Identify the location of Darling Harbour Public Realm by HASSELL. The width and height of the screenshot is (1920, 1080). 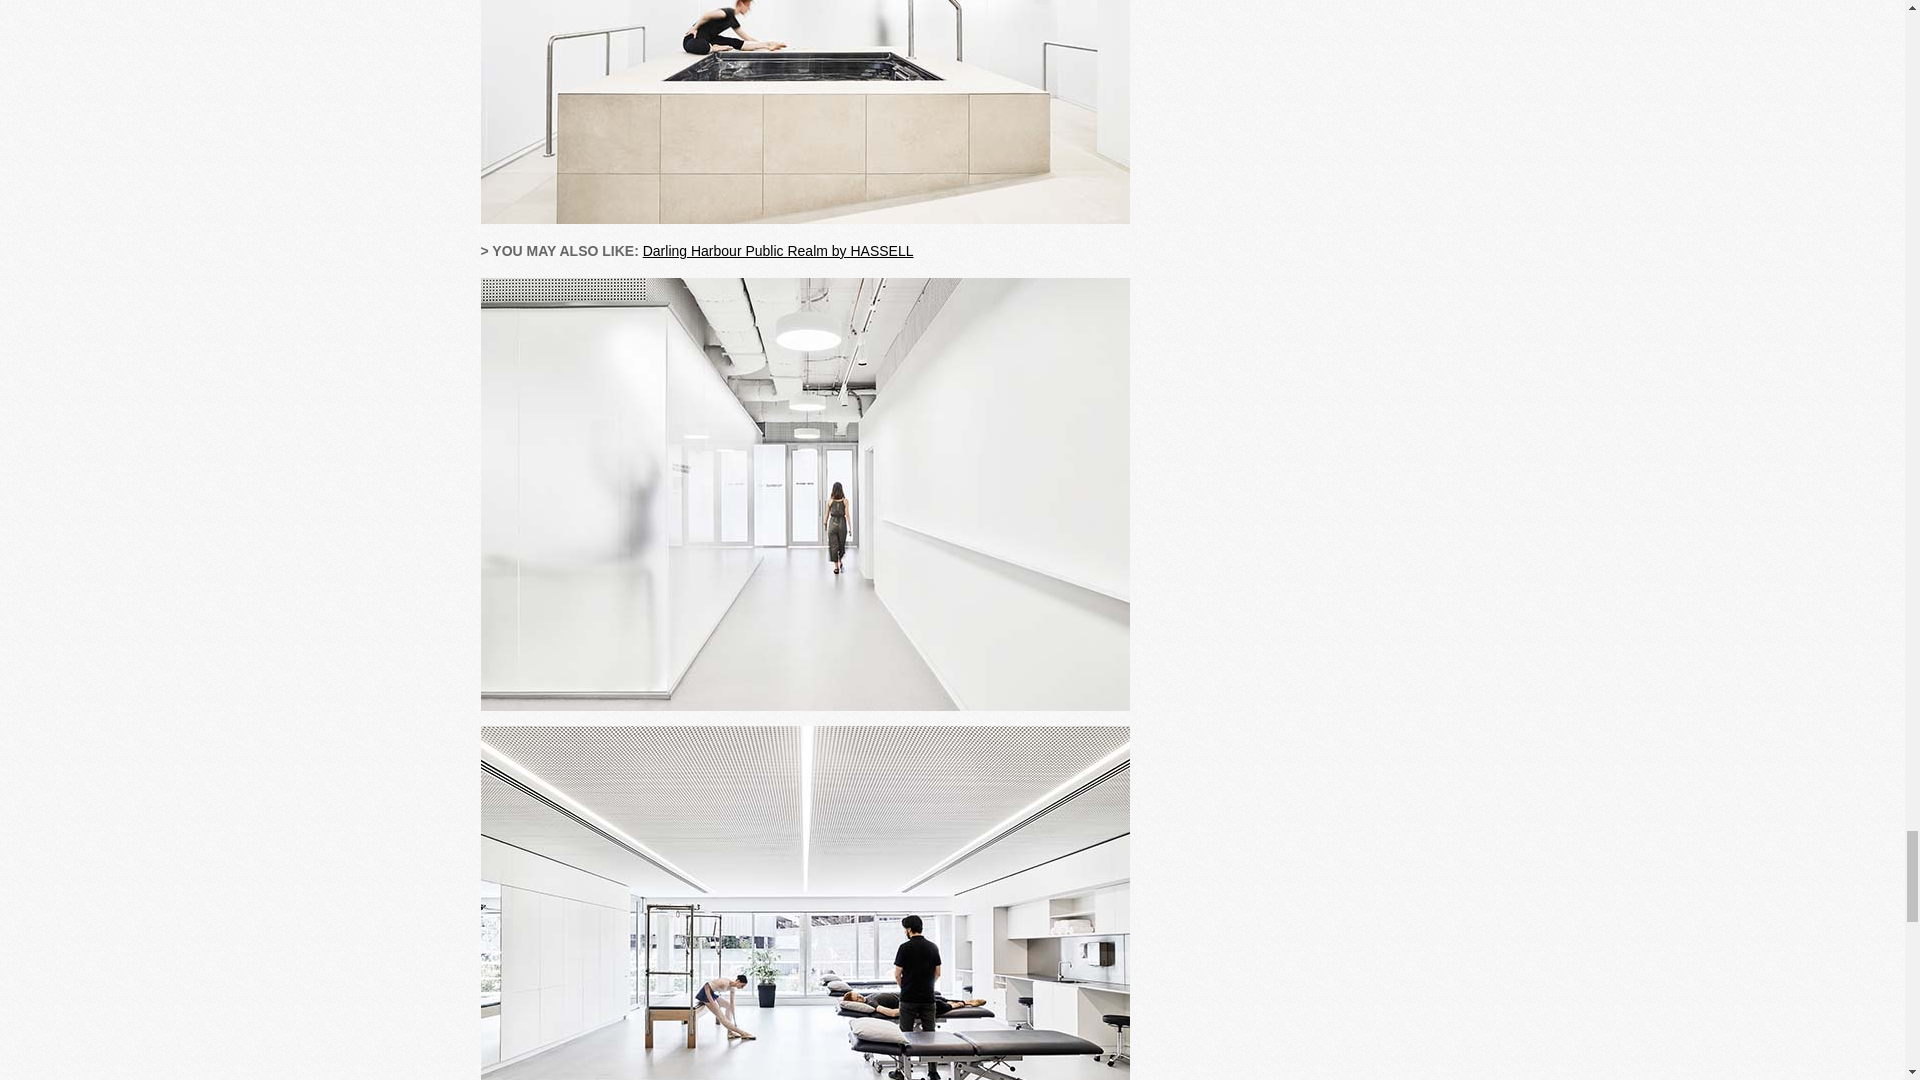
(778, 251).